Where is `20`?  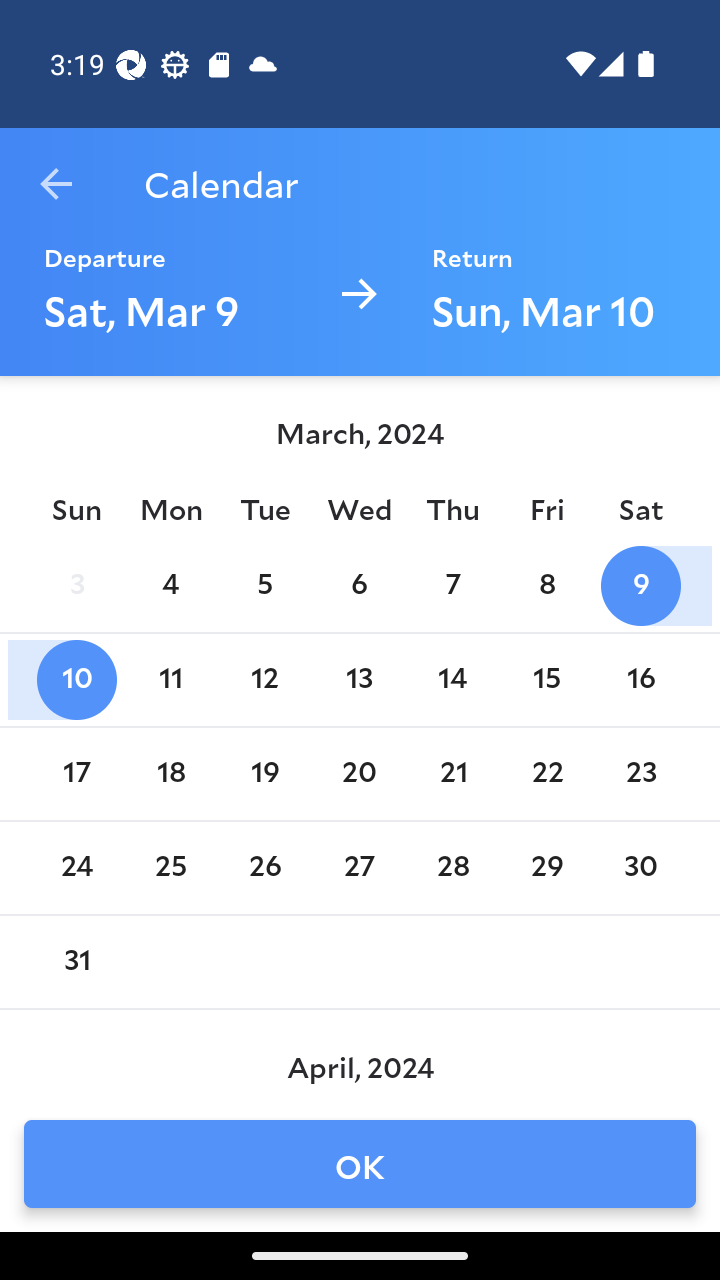 20 is located at coordinates (358, 774).